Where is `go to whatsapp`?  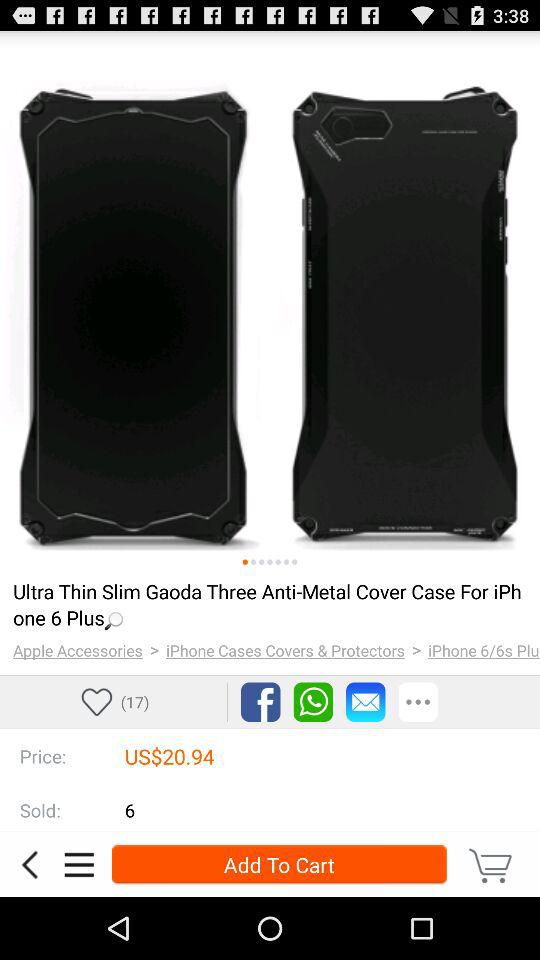 go to whatsapp is located at coordinates (313, 702).